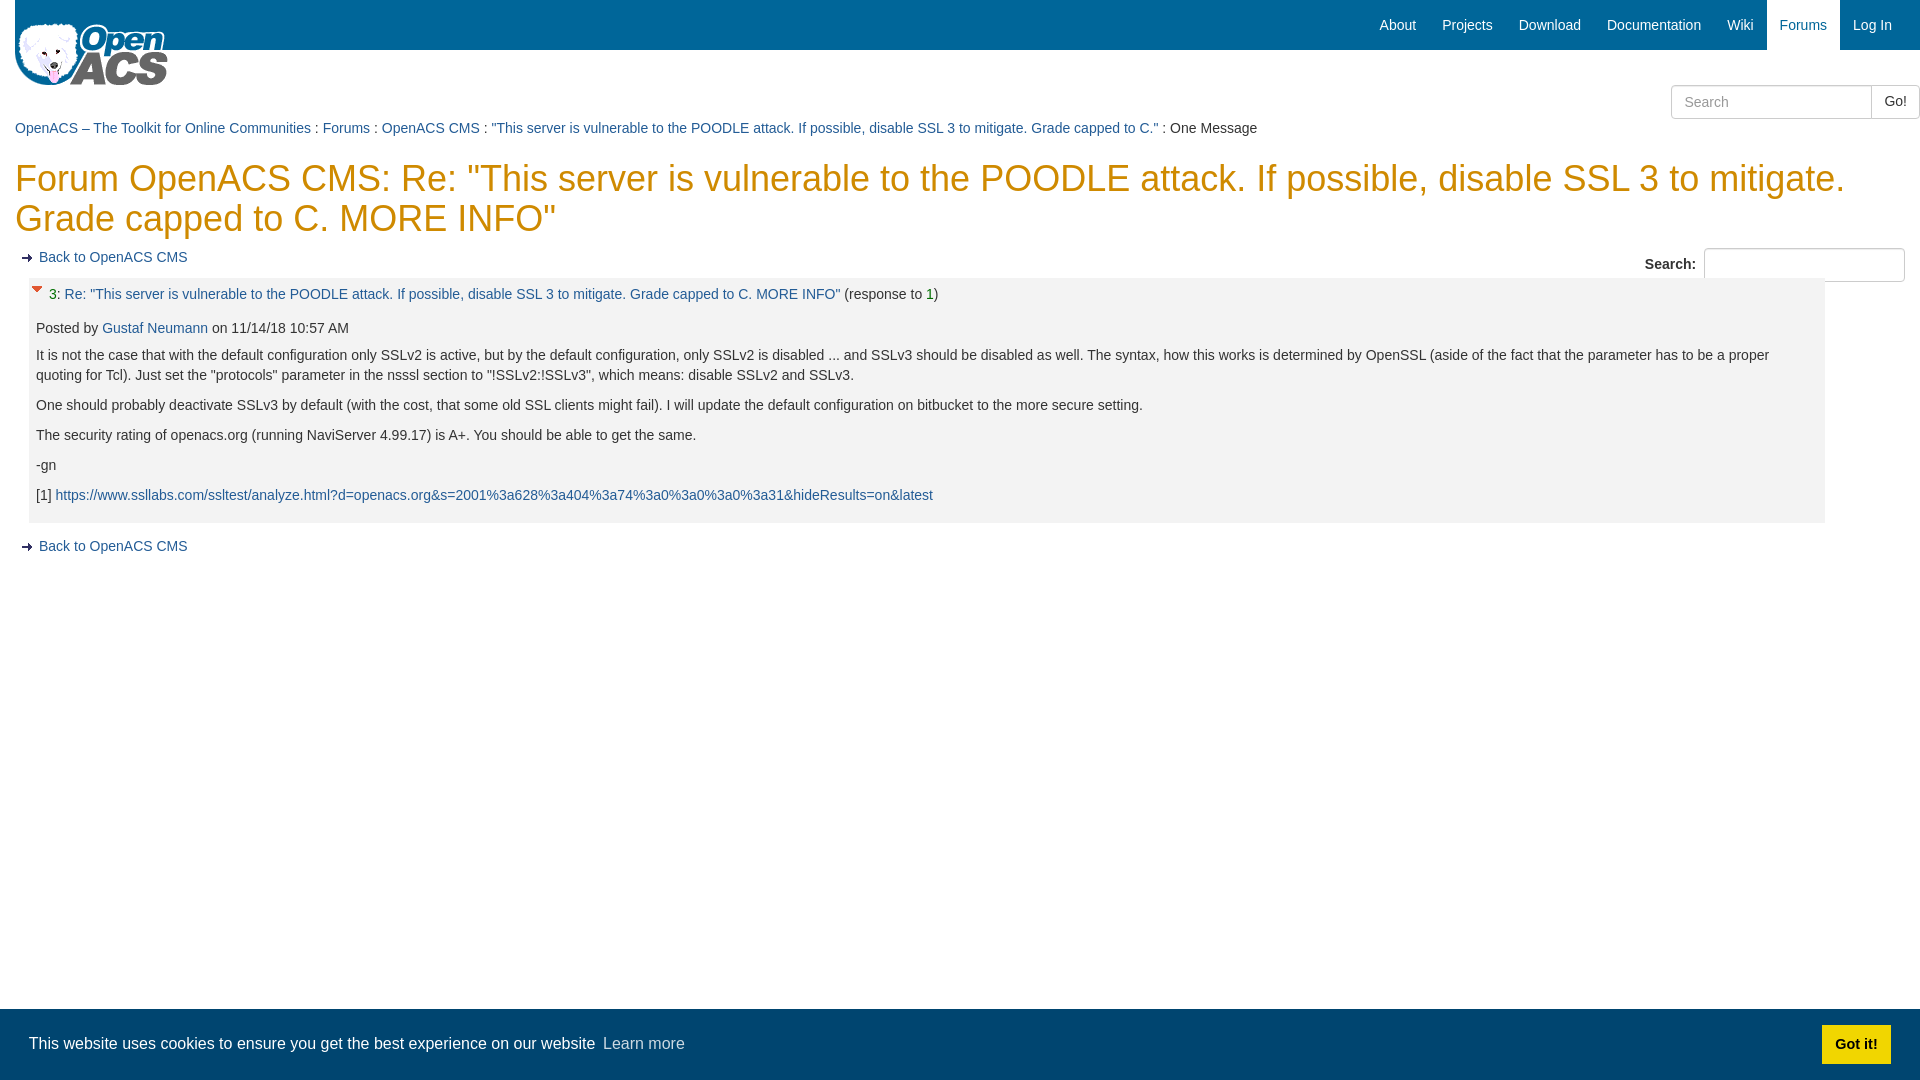 Image resolution: width=1920 pixels, height=1080 pixels. Describe the element at coordinates (1466, 24) in the screenshot. I see `Projects based on OpenACS` at that location.